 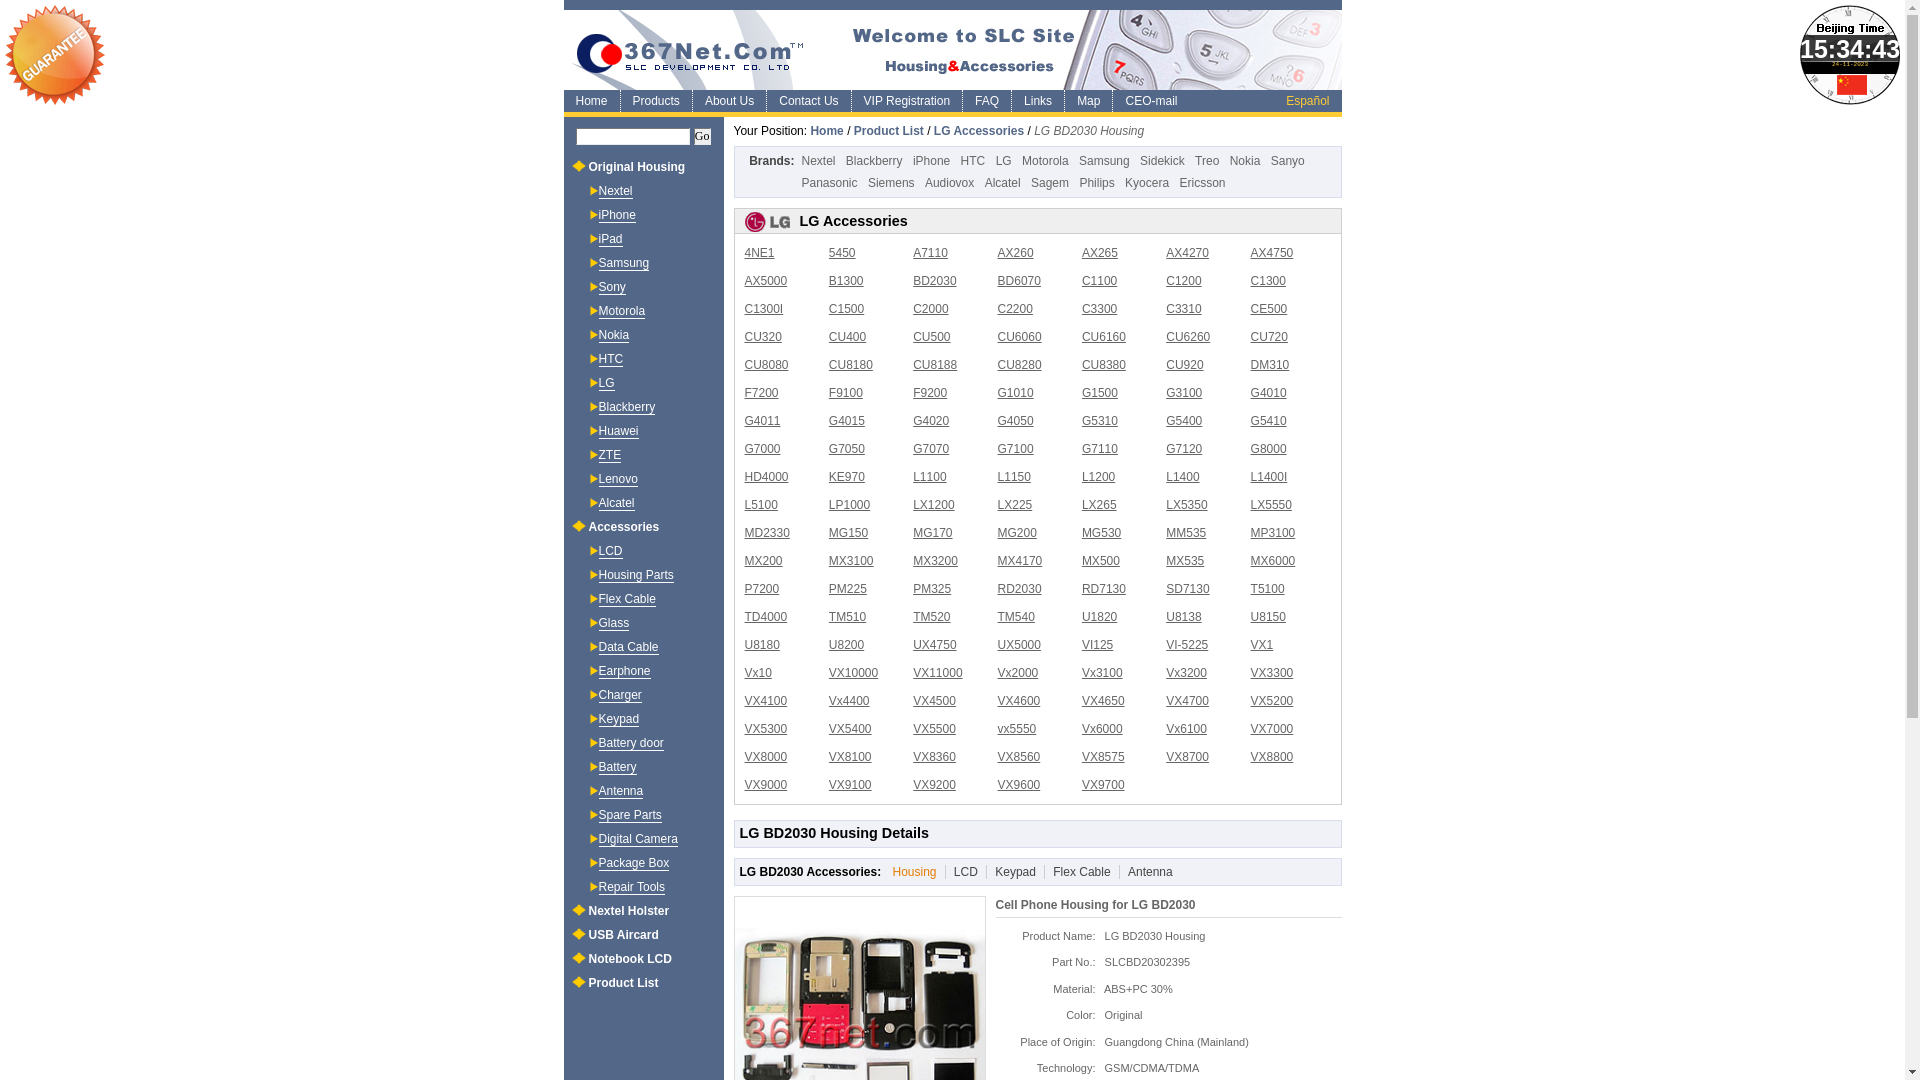 What do you see at coordinates (1016, 309) in the screenshot?
I see `C2200` at bounding box center [1016, 309].